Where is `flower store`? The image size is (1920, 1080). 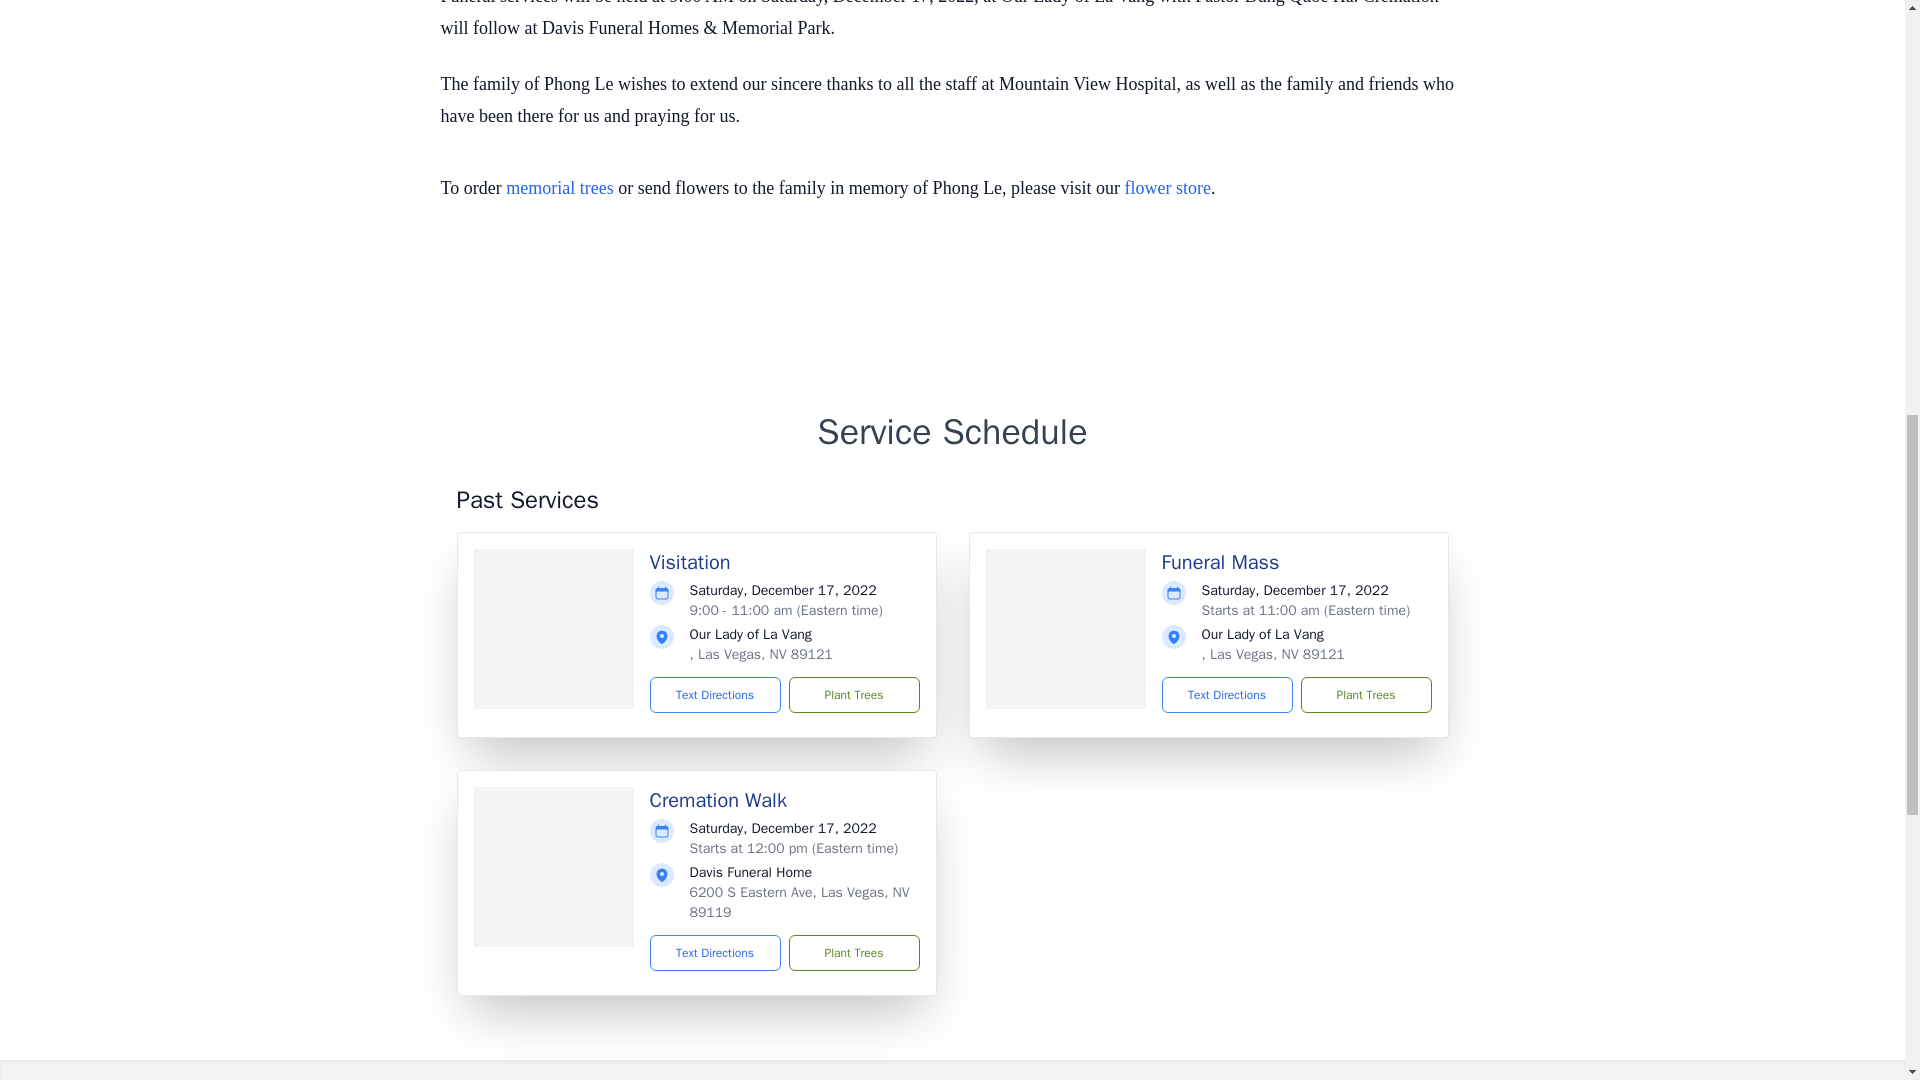 flower store is located at coordinates (1168, 188).